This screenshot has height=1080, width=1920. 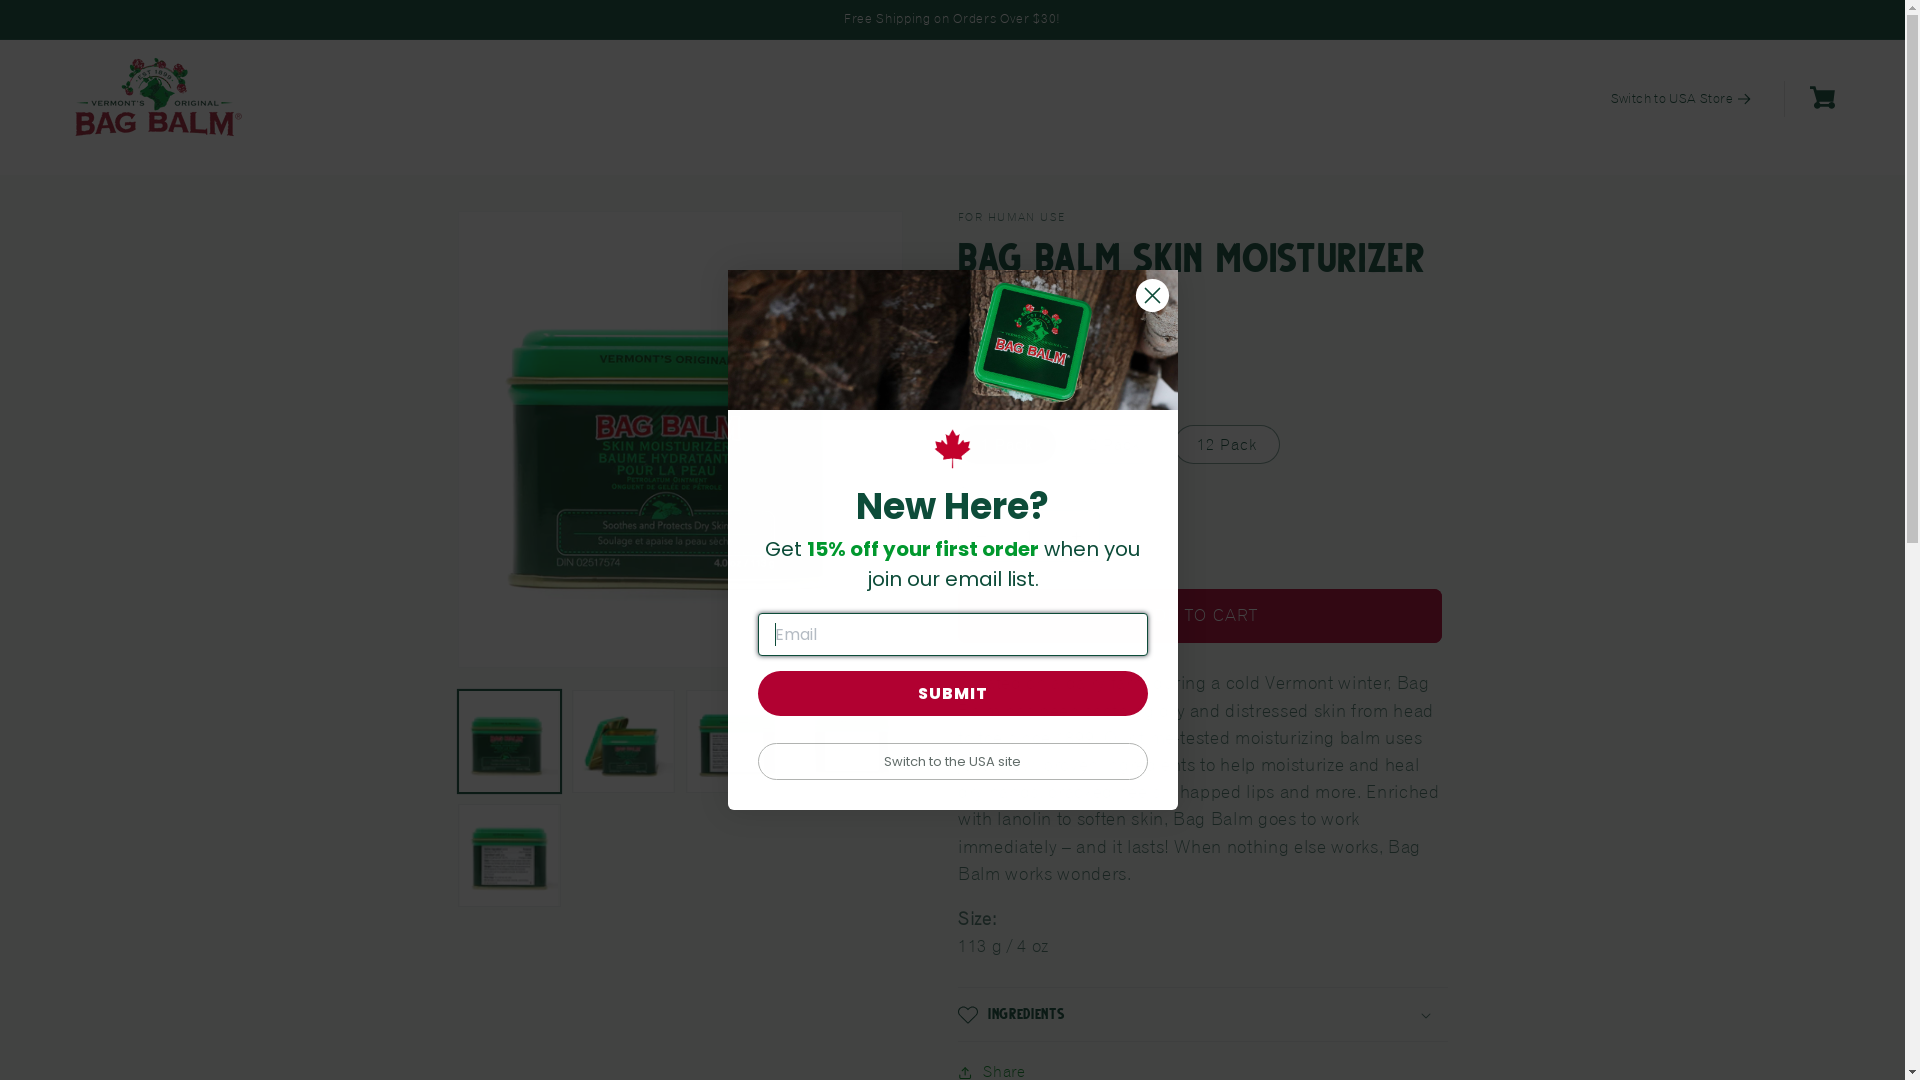 What do you see at coordinates (953, 694) in the screenshot?
I see `SUBMIT` at bounding box center [953, 694].